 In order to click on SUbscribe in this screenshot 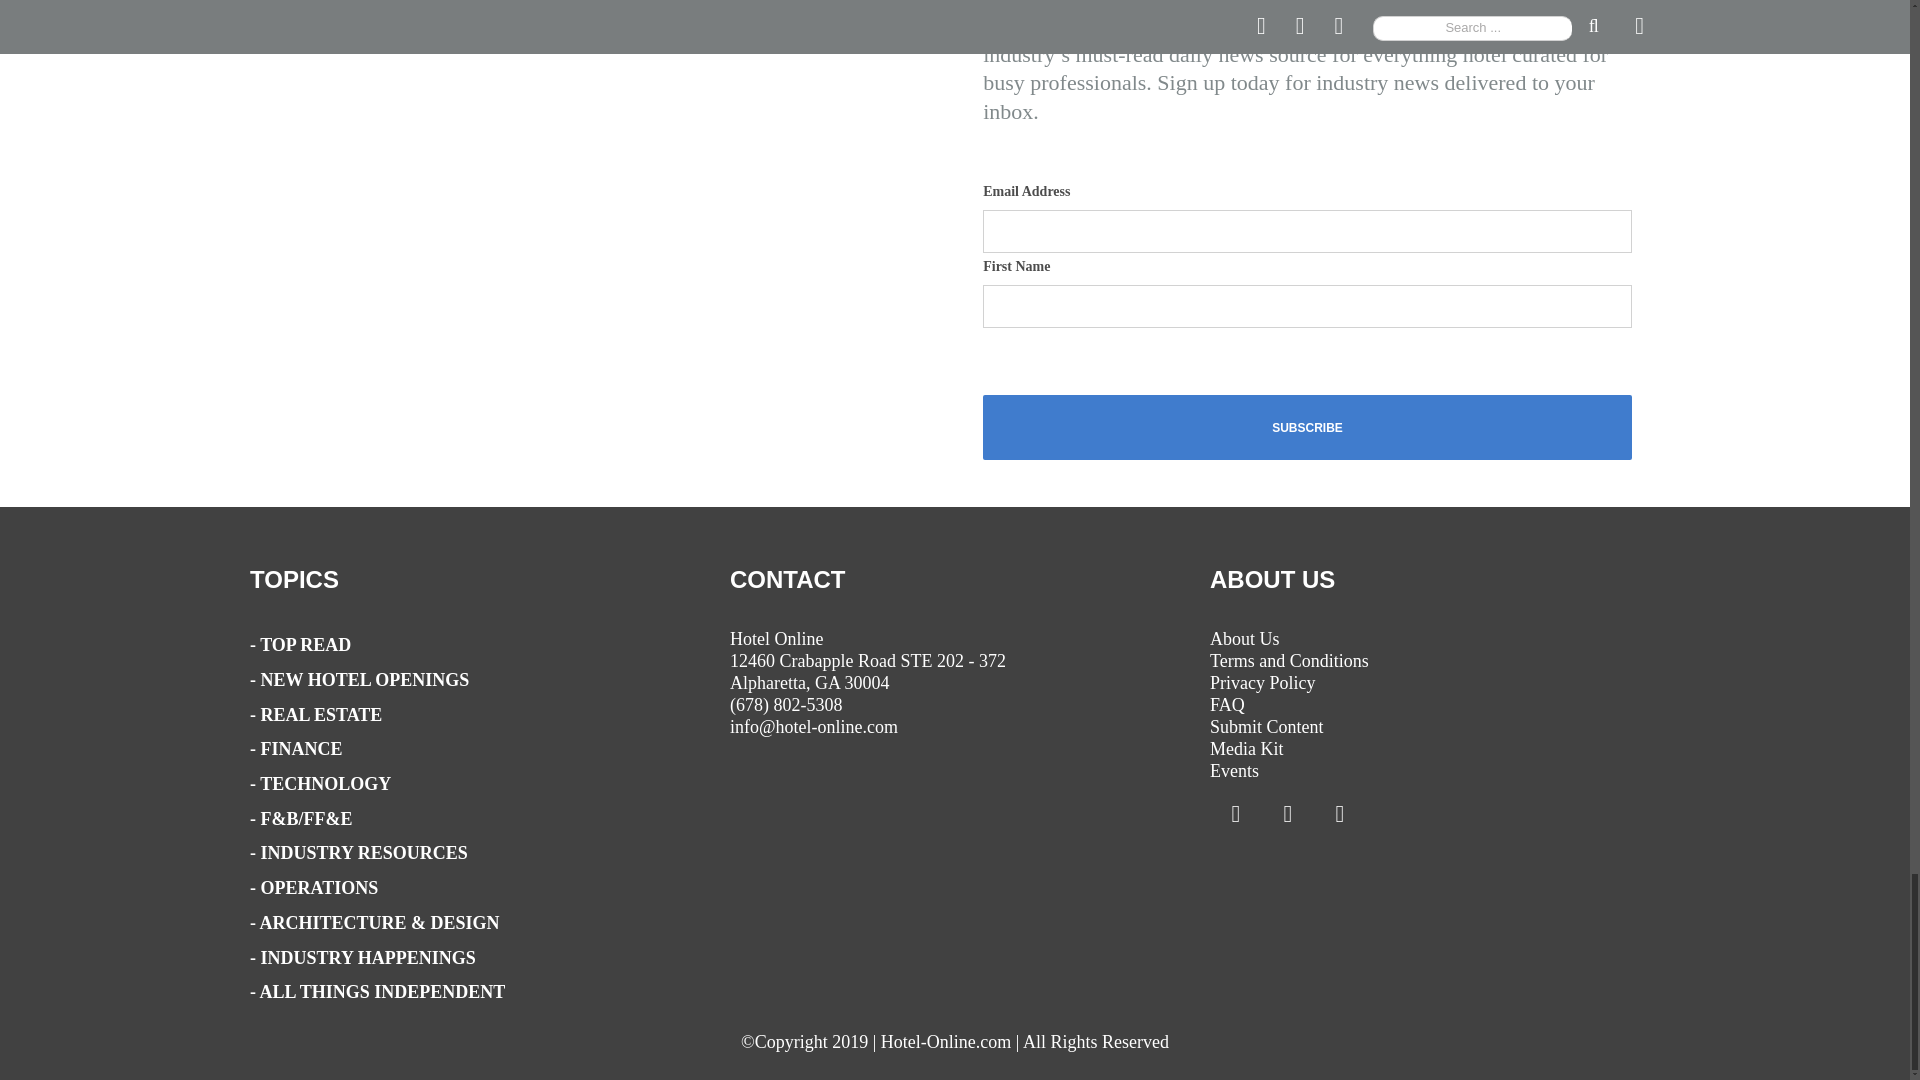, I will do `click(1308, 428)`.